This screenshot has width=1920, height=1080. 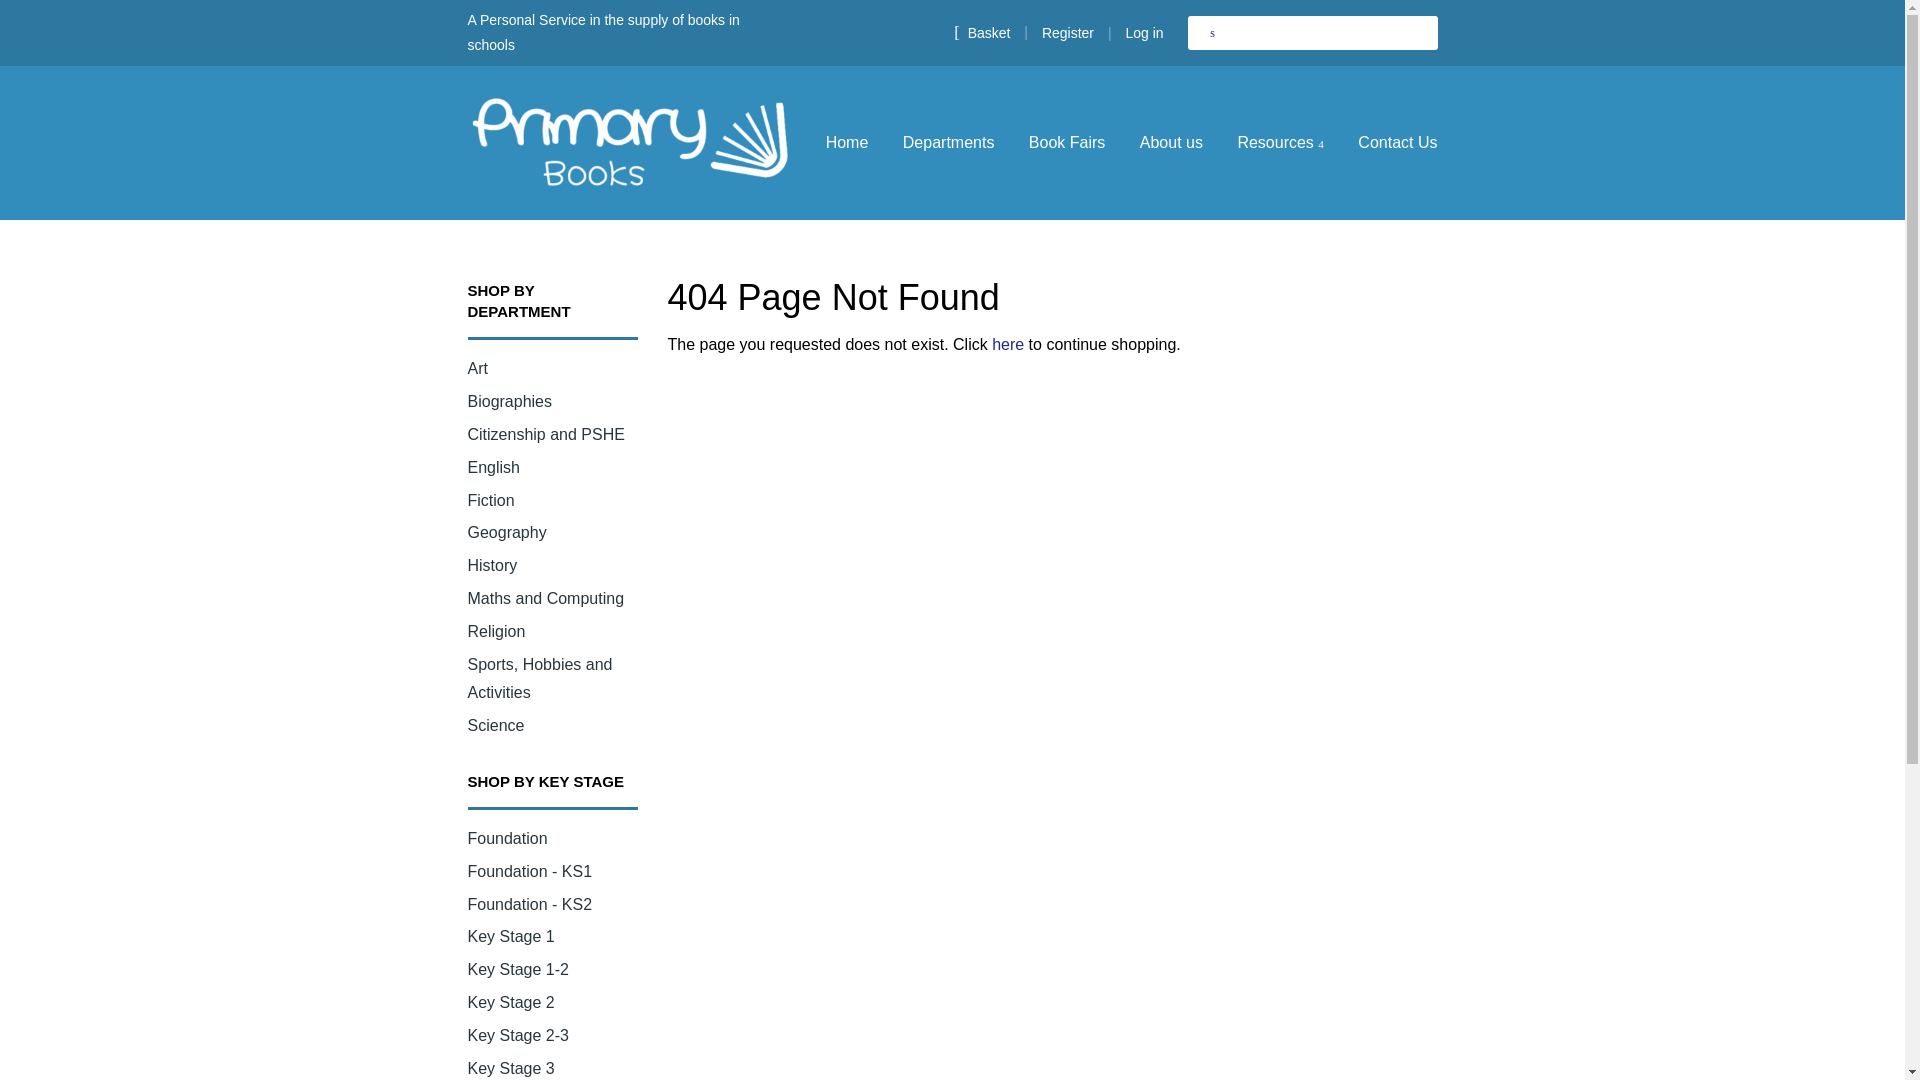 I want to click on Resources, so click(x=1280, y=143).